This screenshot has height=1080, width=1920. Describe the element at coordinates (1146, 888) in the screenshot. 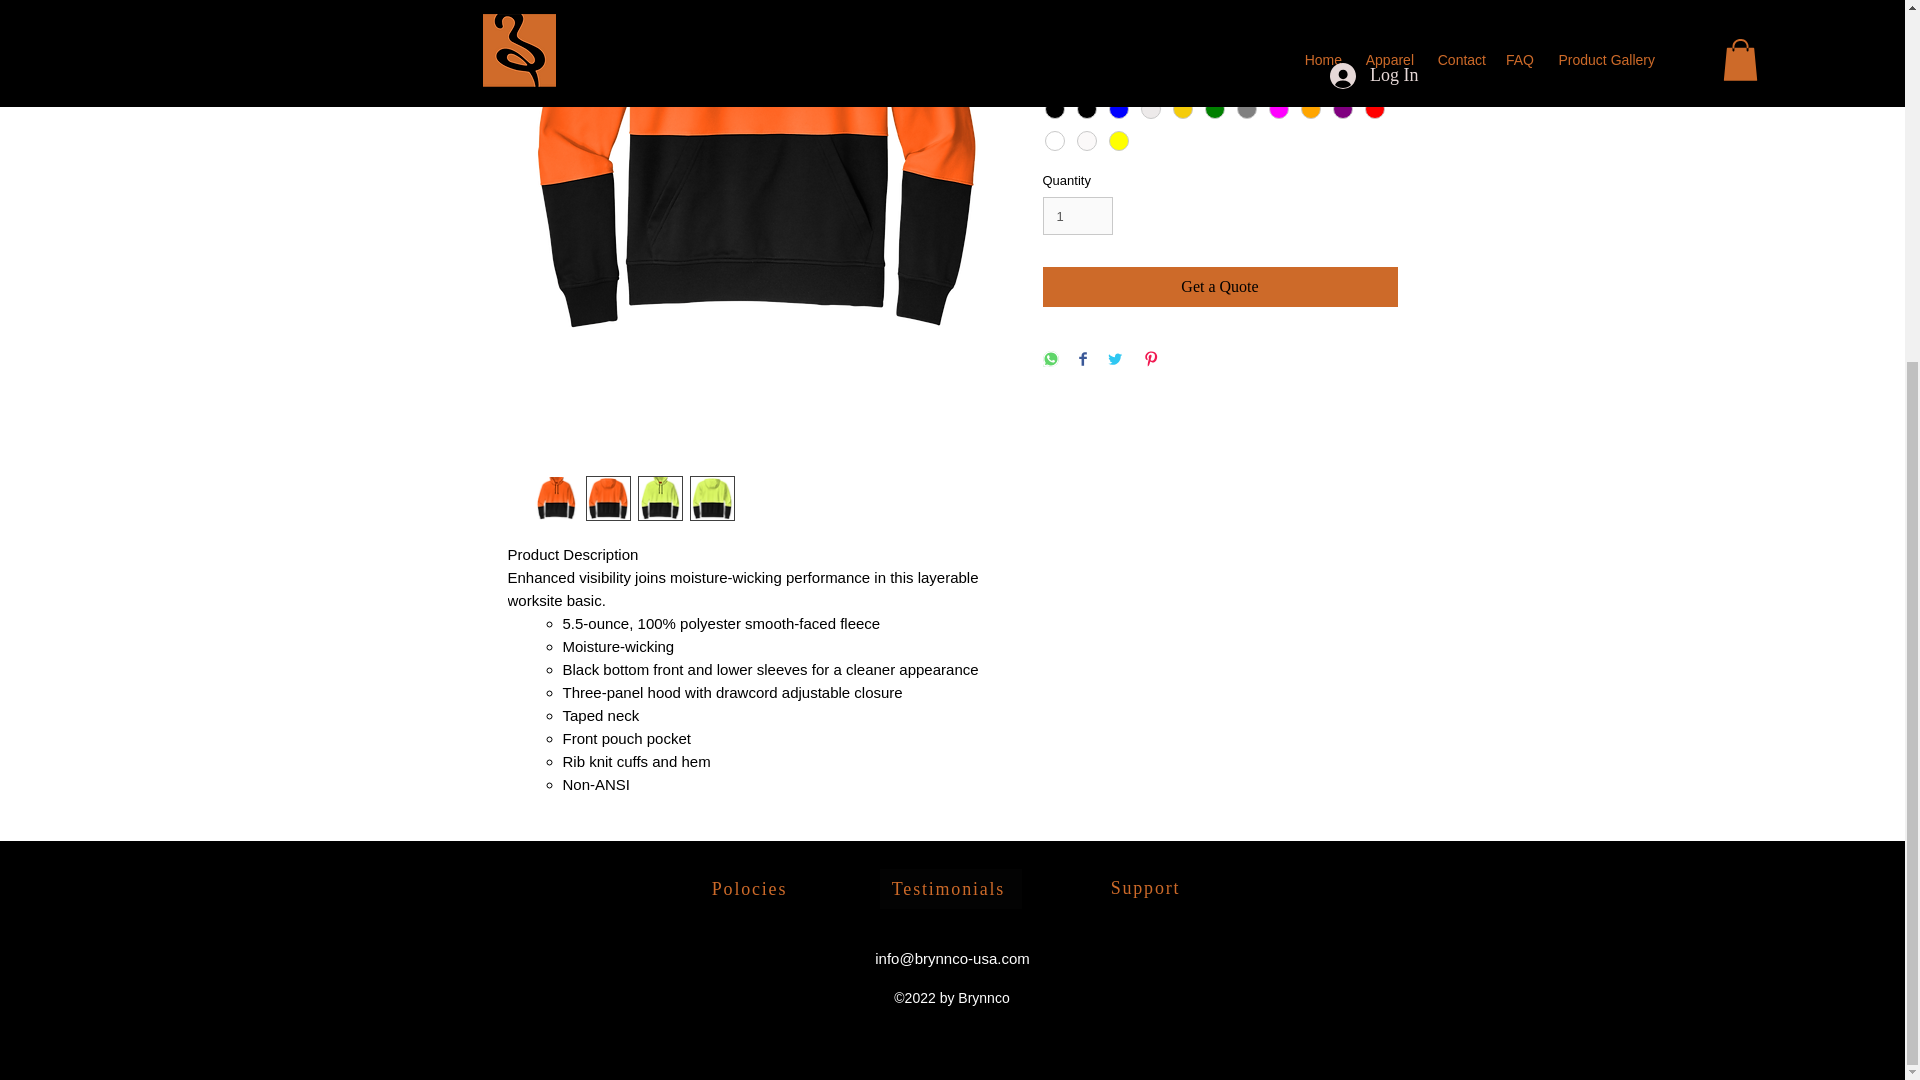

I see `Support` at that location.